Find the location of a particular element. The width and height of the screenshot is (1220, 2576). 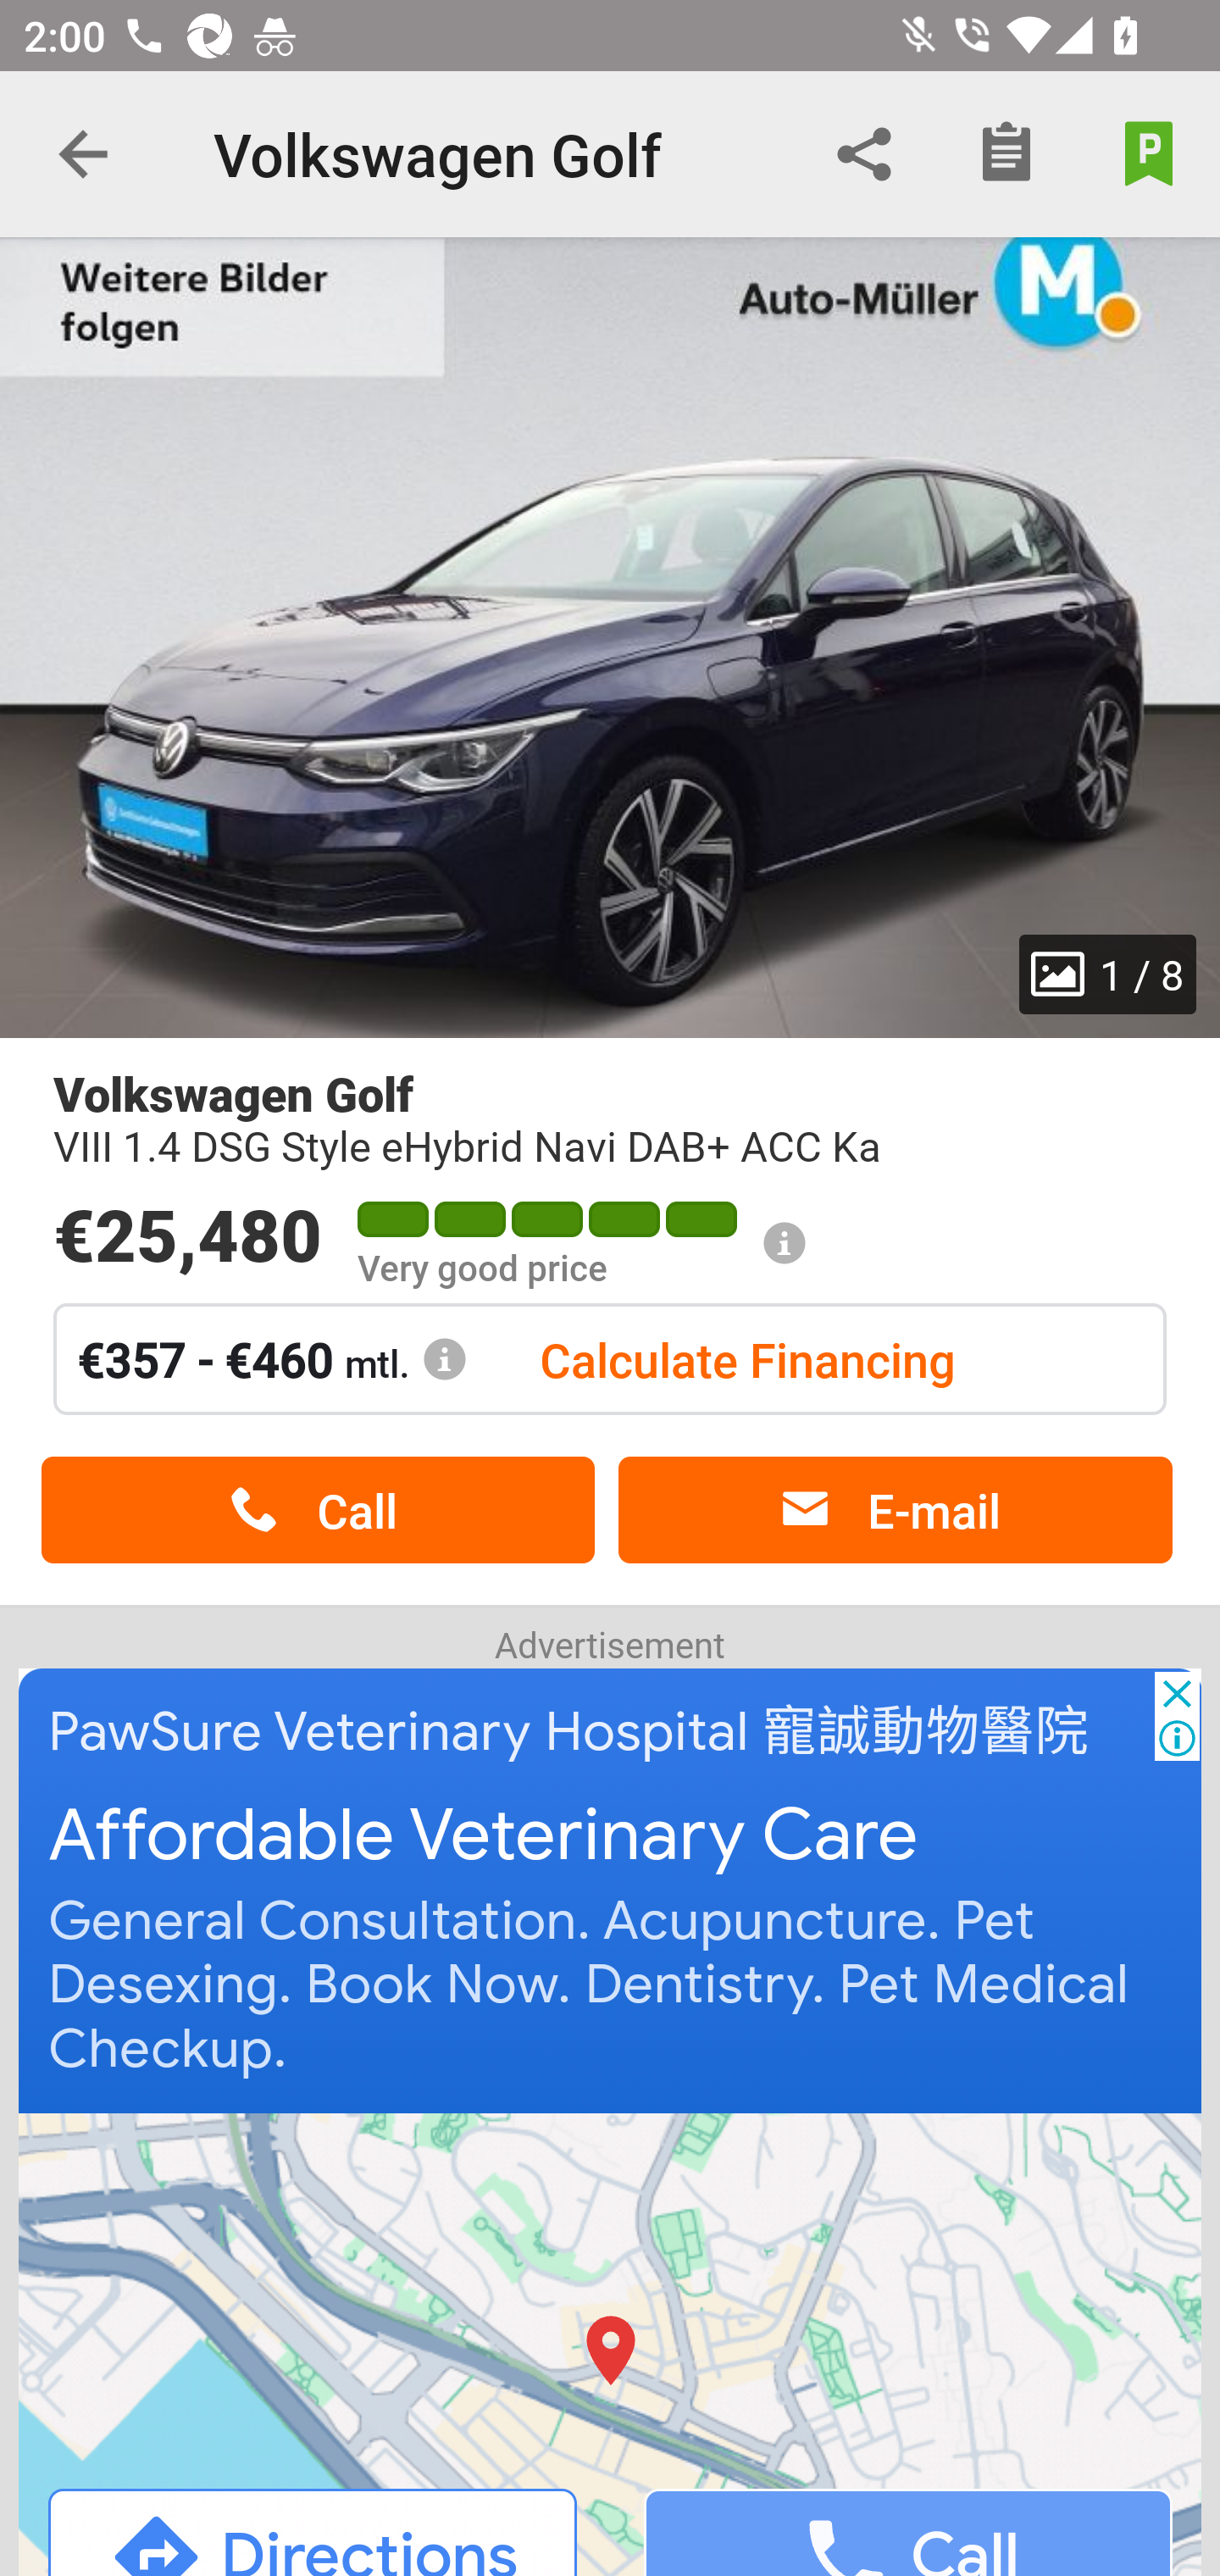

PawSure Veterinary Hospital 寵誠動物醫院 is located at coordinates (569, 1732).